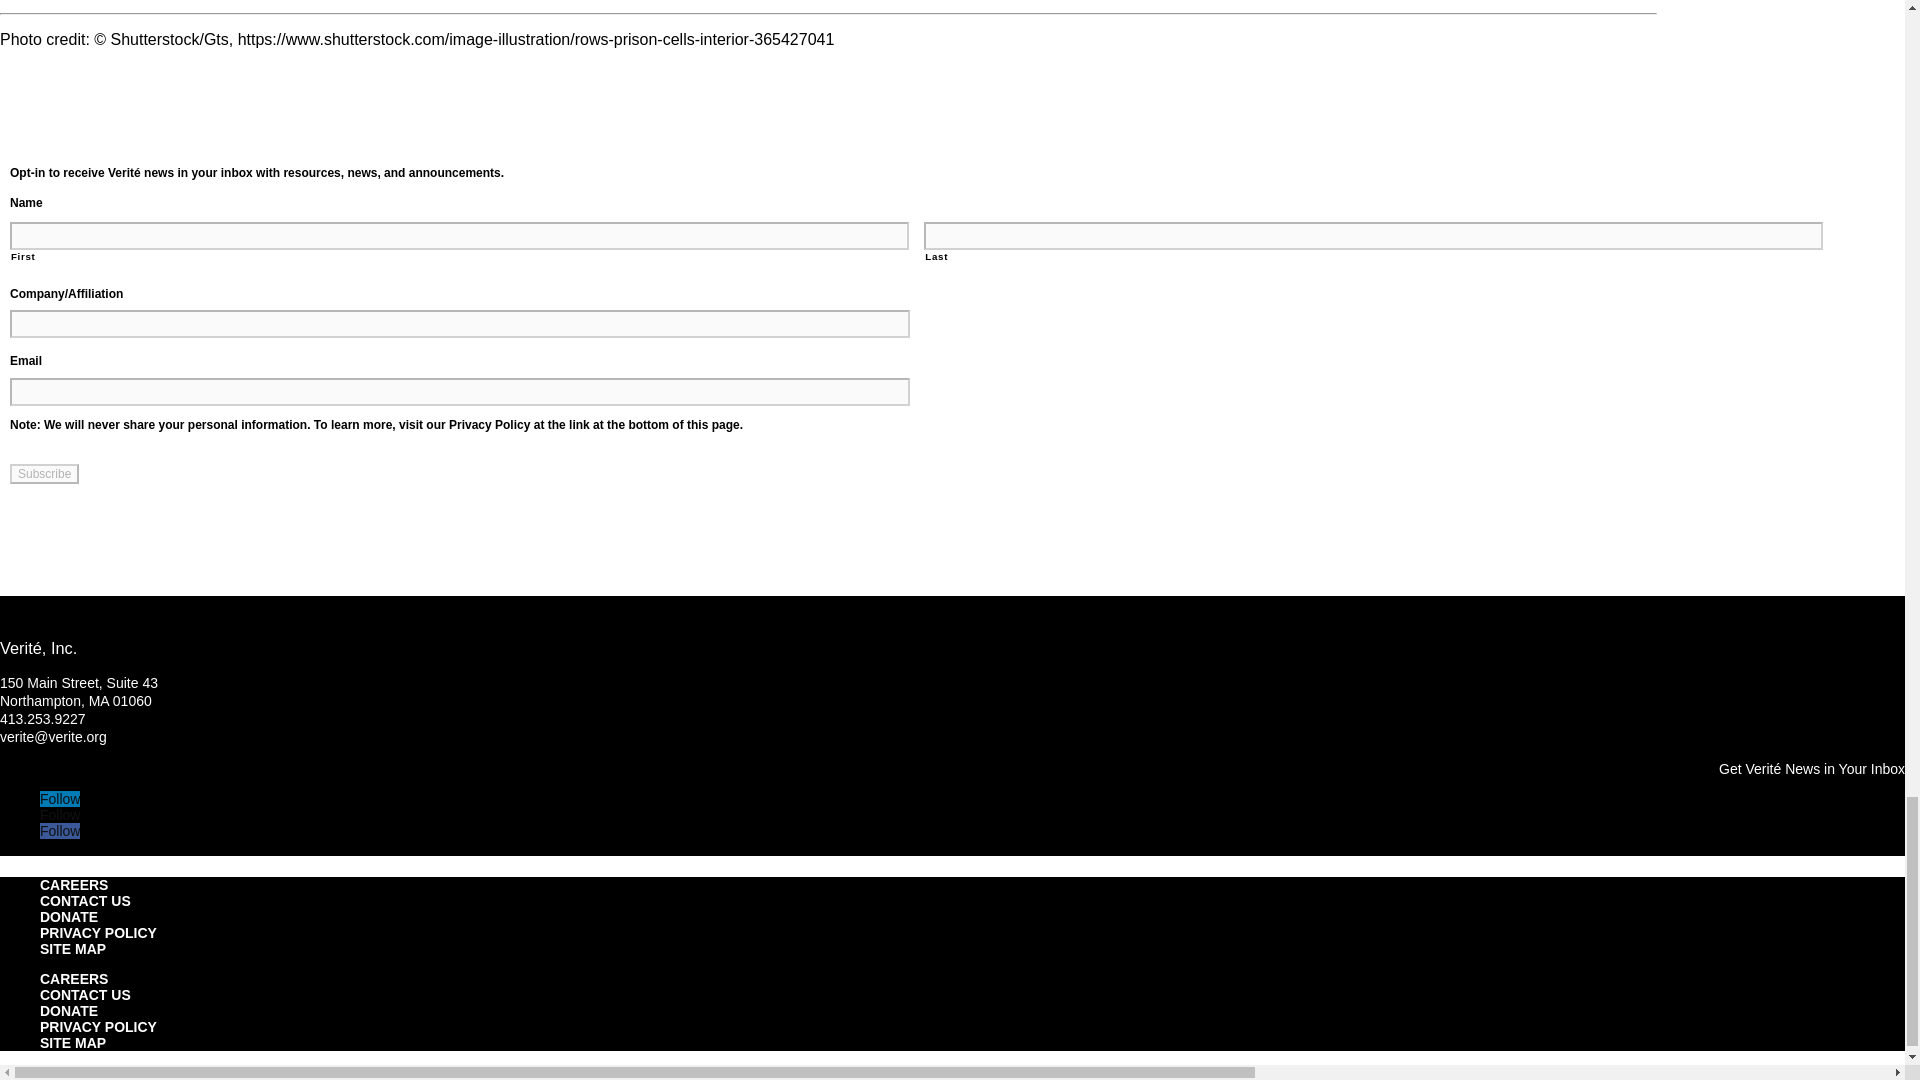  What do you see at coordinates (60, 830) in the screenshot?
I see `Follow on Facebook` at bounding box center [60, 830].